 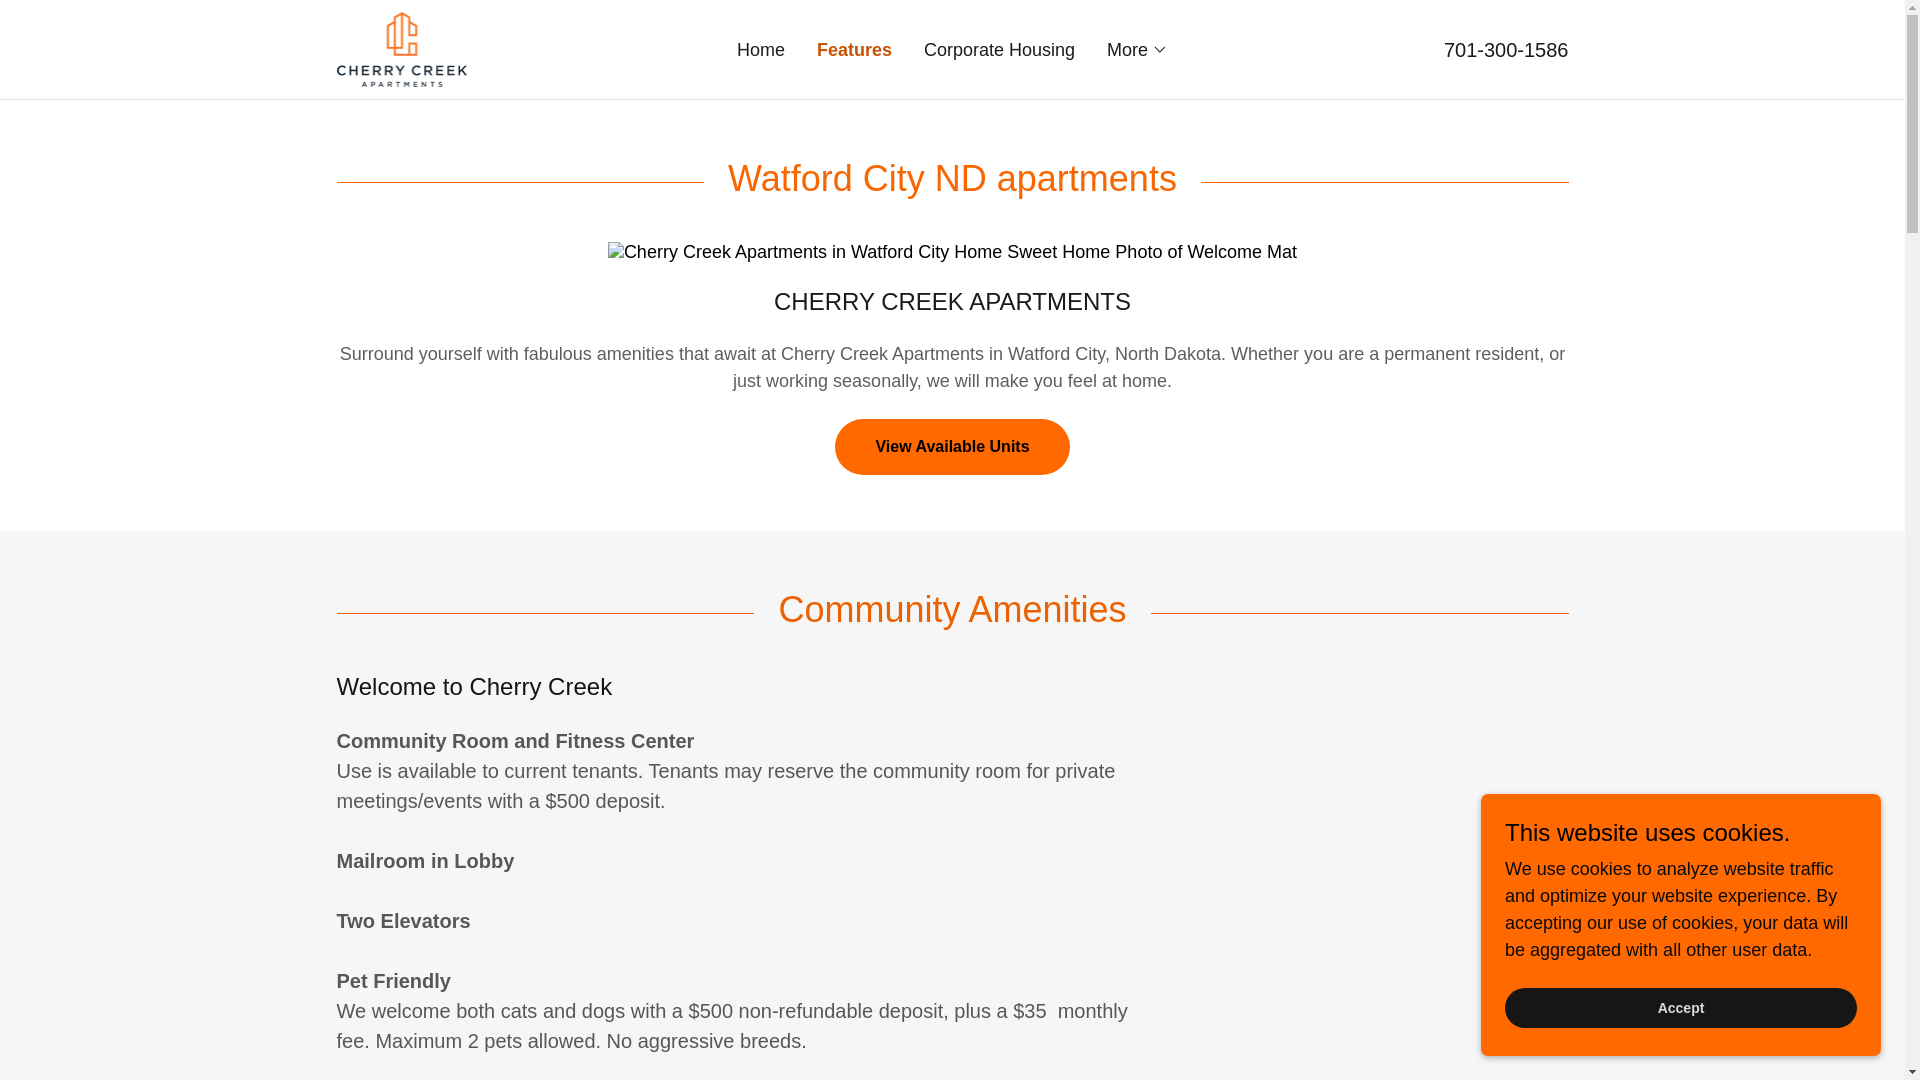 What do you see at coordinates (1506, 48) in the screenshot?
I see `701-300-1586` at bounding box center [1506, 48].